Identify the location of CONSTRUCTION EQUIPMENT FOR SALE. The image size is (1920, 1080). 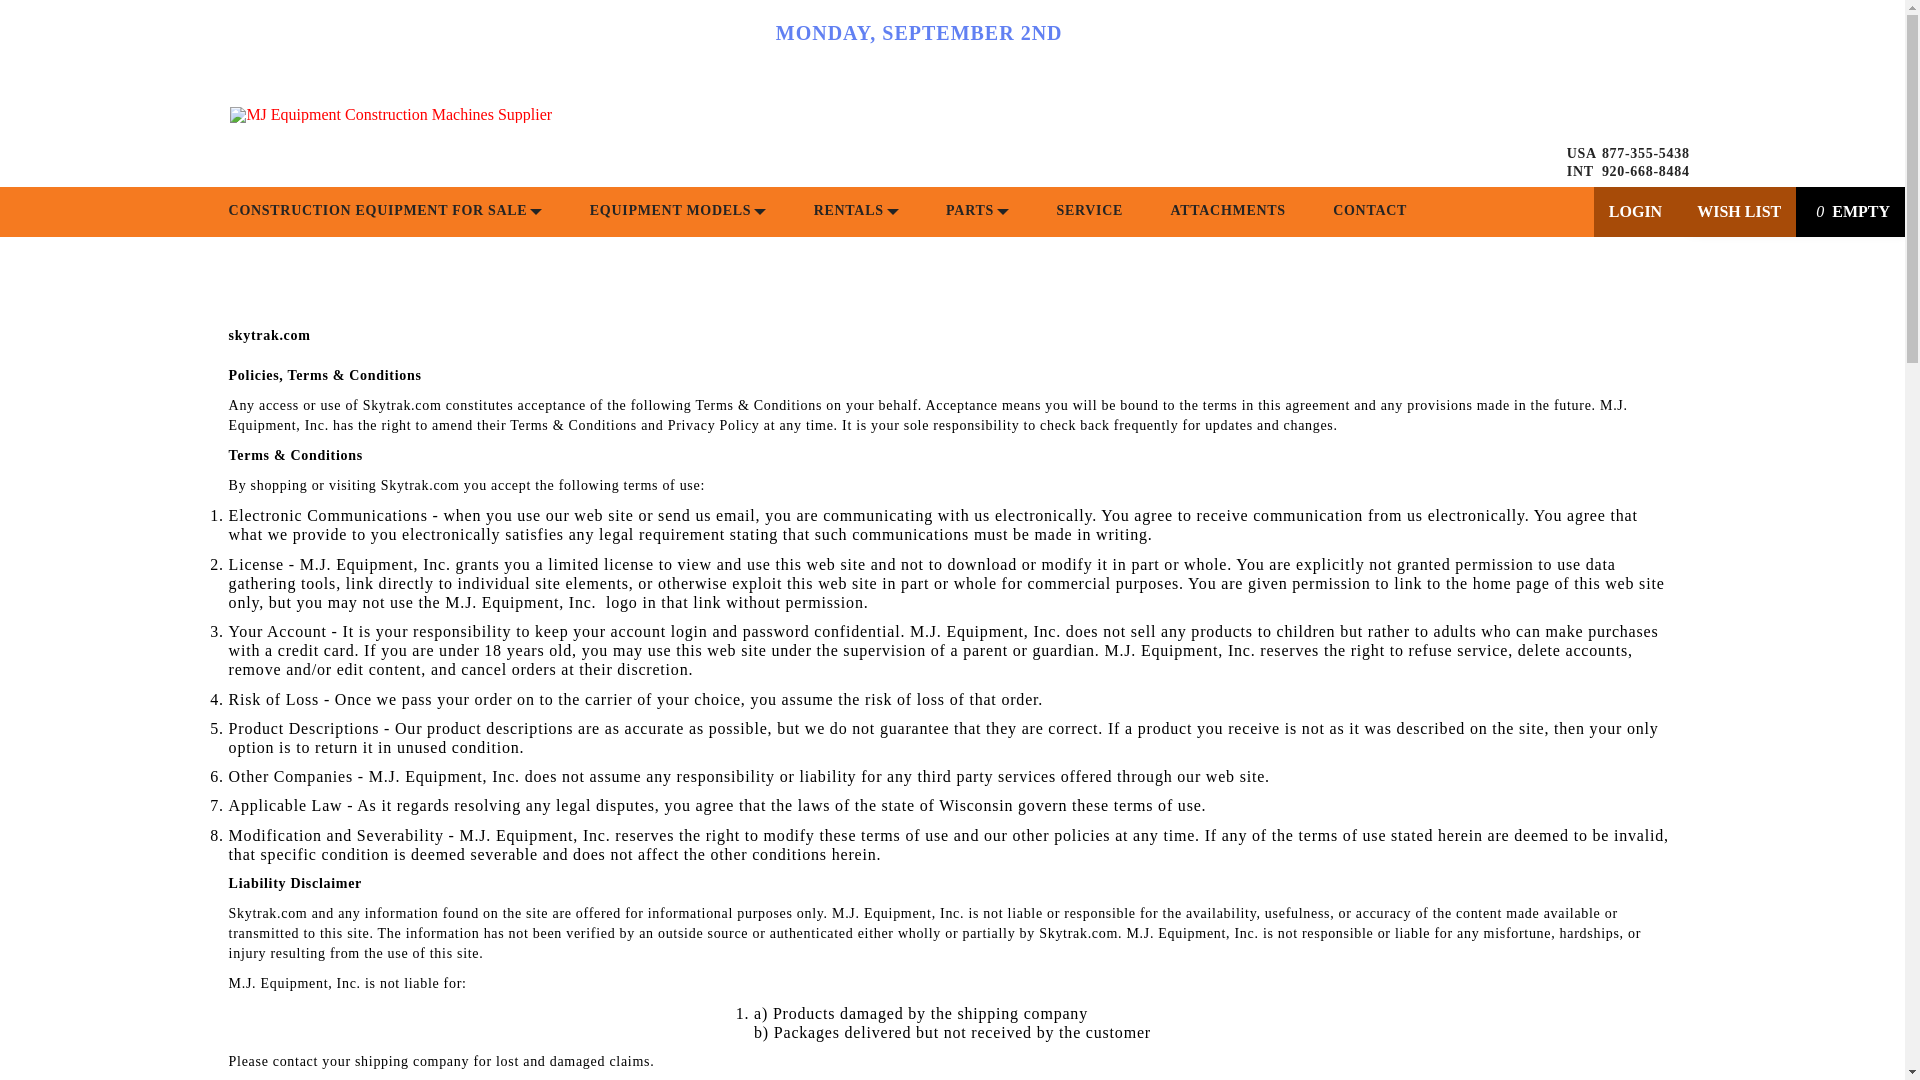
(386, 211).